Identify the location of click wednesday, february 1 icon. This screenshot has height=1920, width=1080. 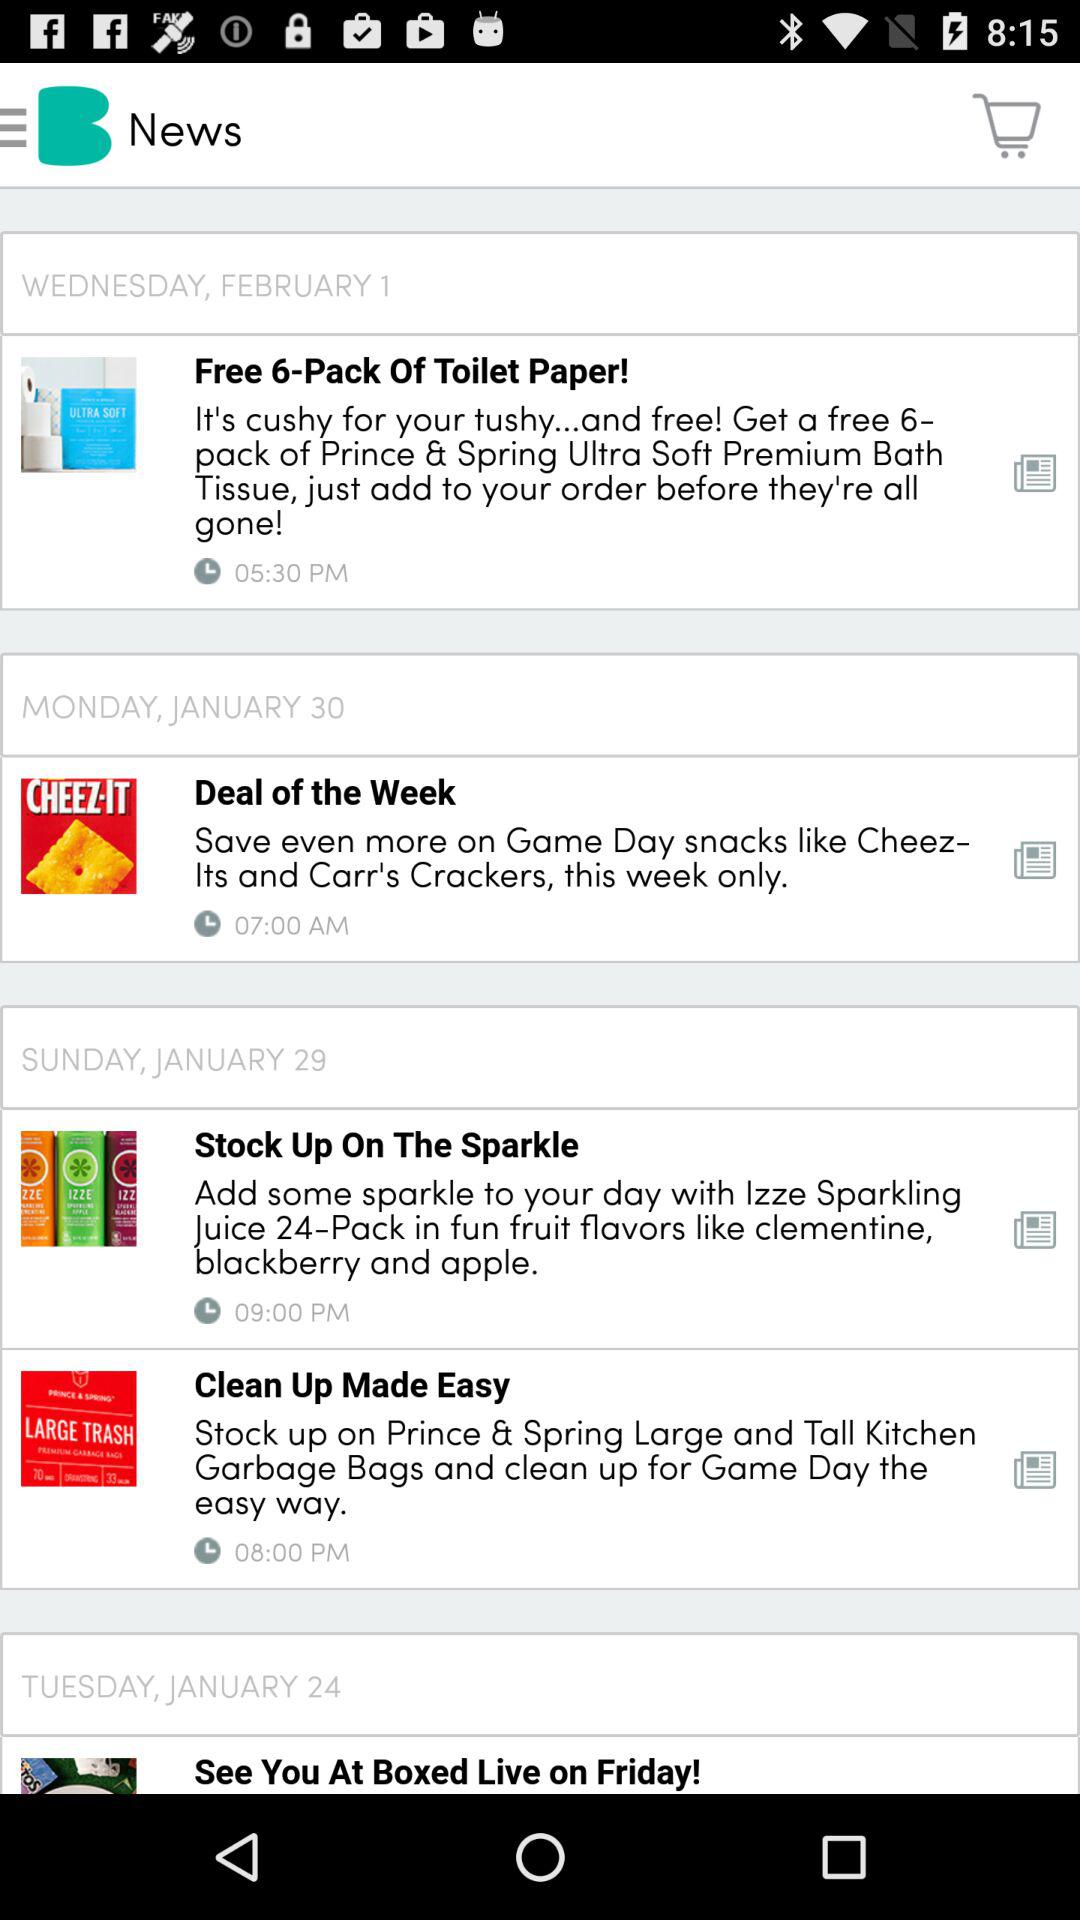
(540, 282).